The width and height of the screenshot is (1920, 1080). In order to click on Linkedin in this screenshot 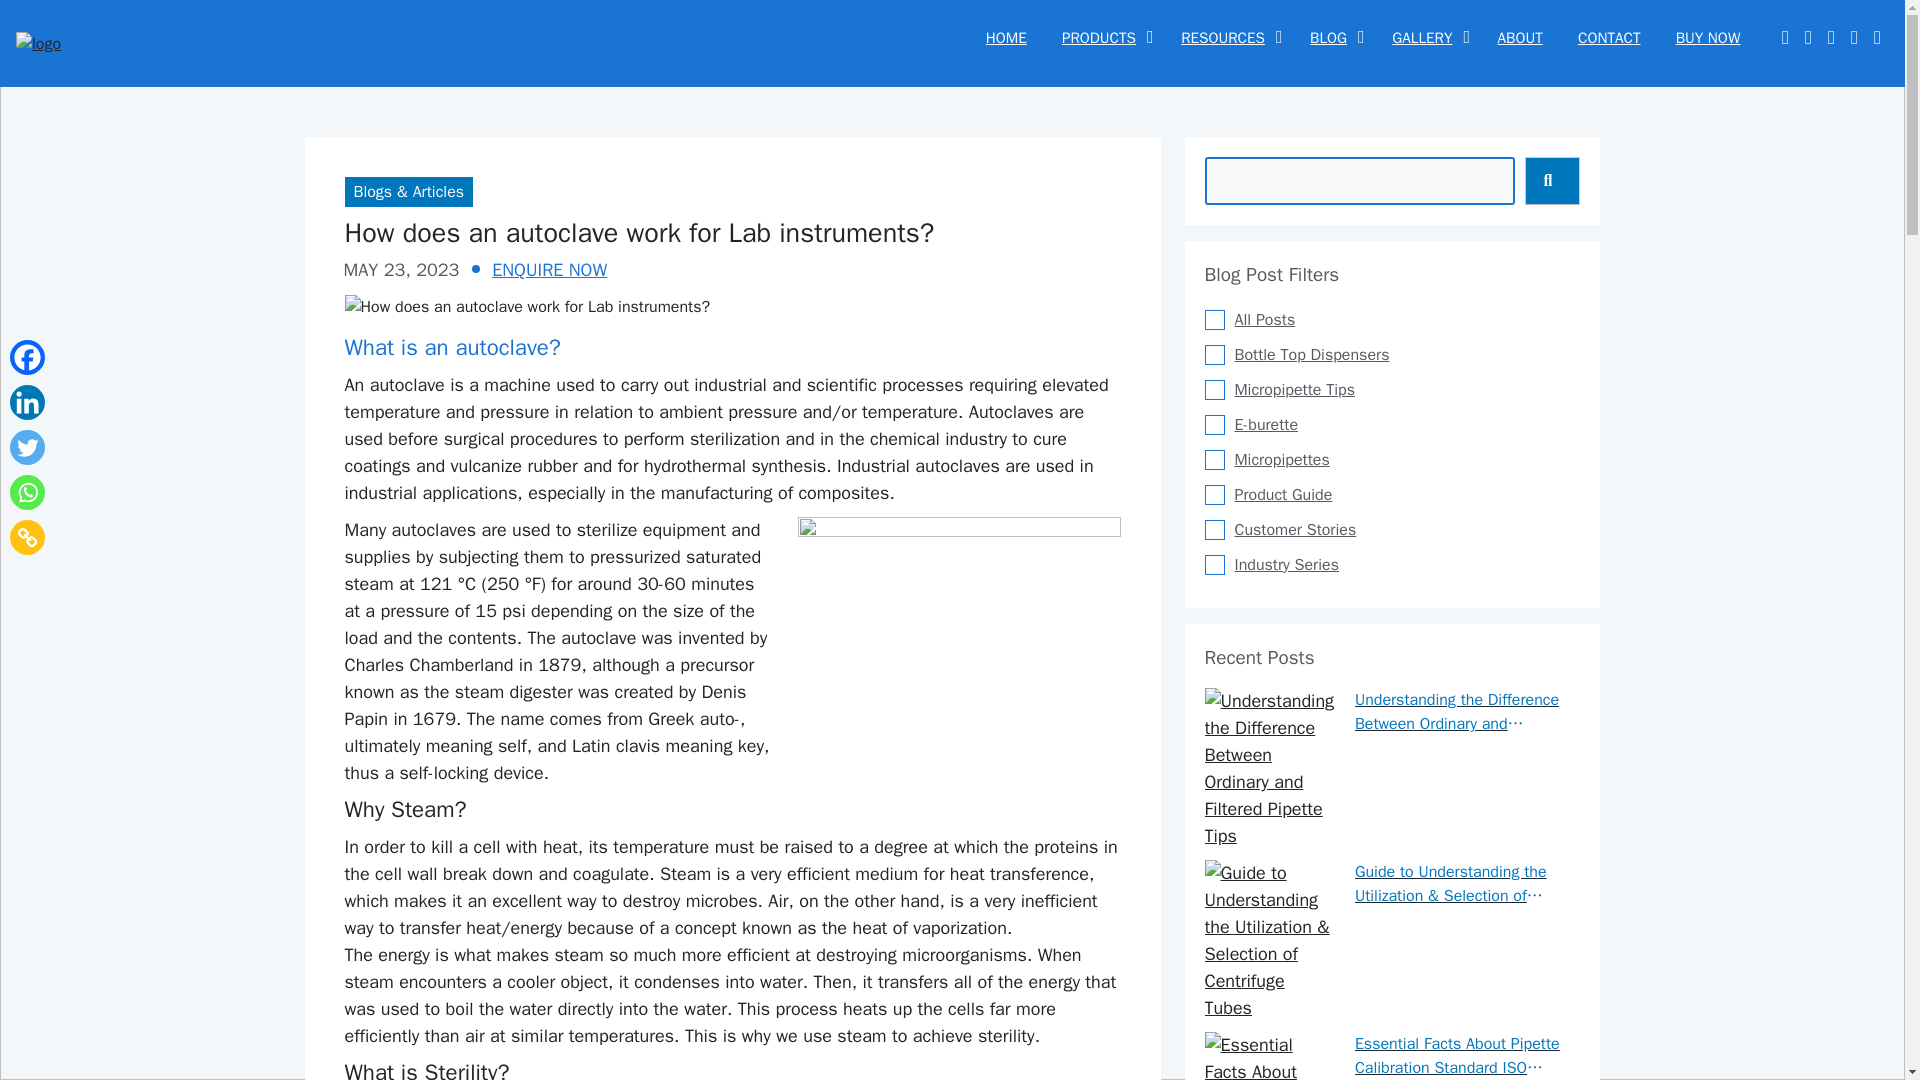, I will do `click(26, 402)`.